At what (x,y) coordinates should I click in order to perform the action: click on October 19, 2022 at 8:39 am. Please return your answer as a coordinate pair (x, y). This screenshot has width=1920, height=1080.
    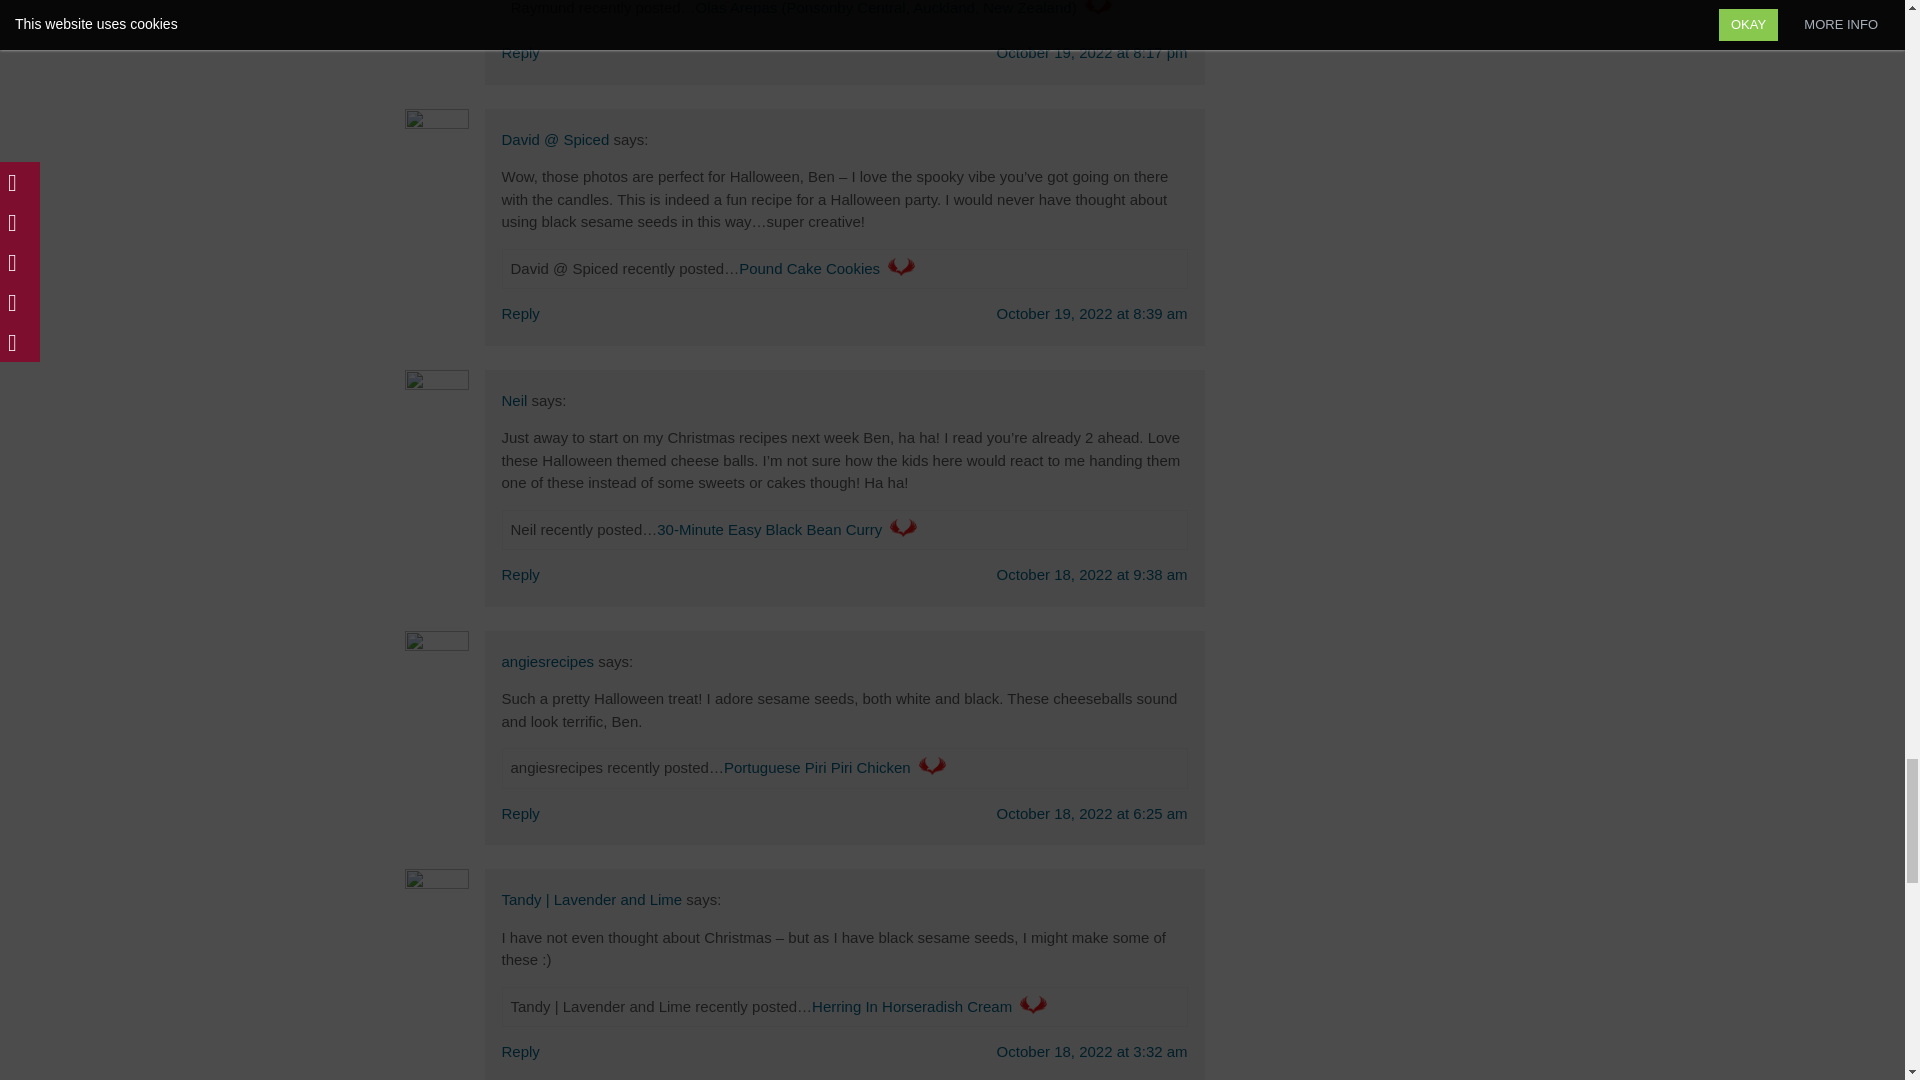
    Looking at the image, I should click on (1092, 312).